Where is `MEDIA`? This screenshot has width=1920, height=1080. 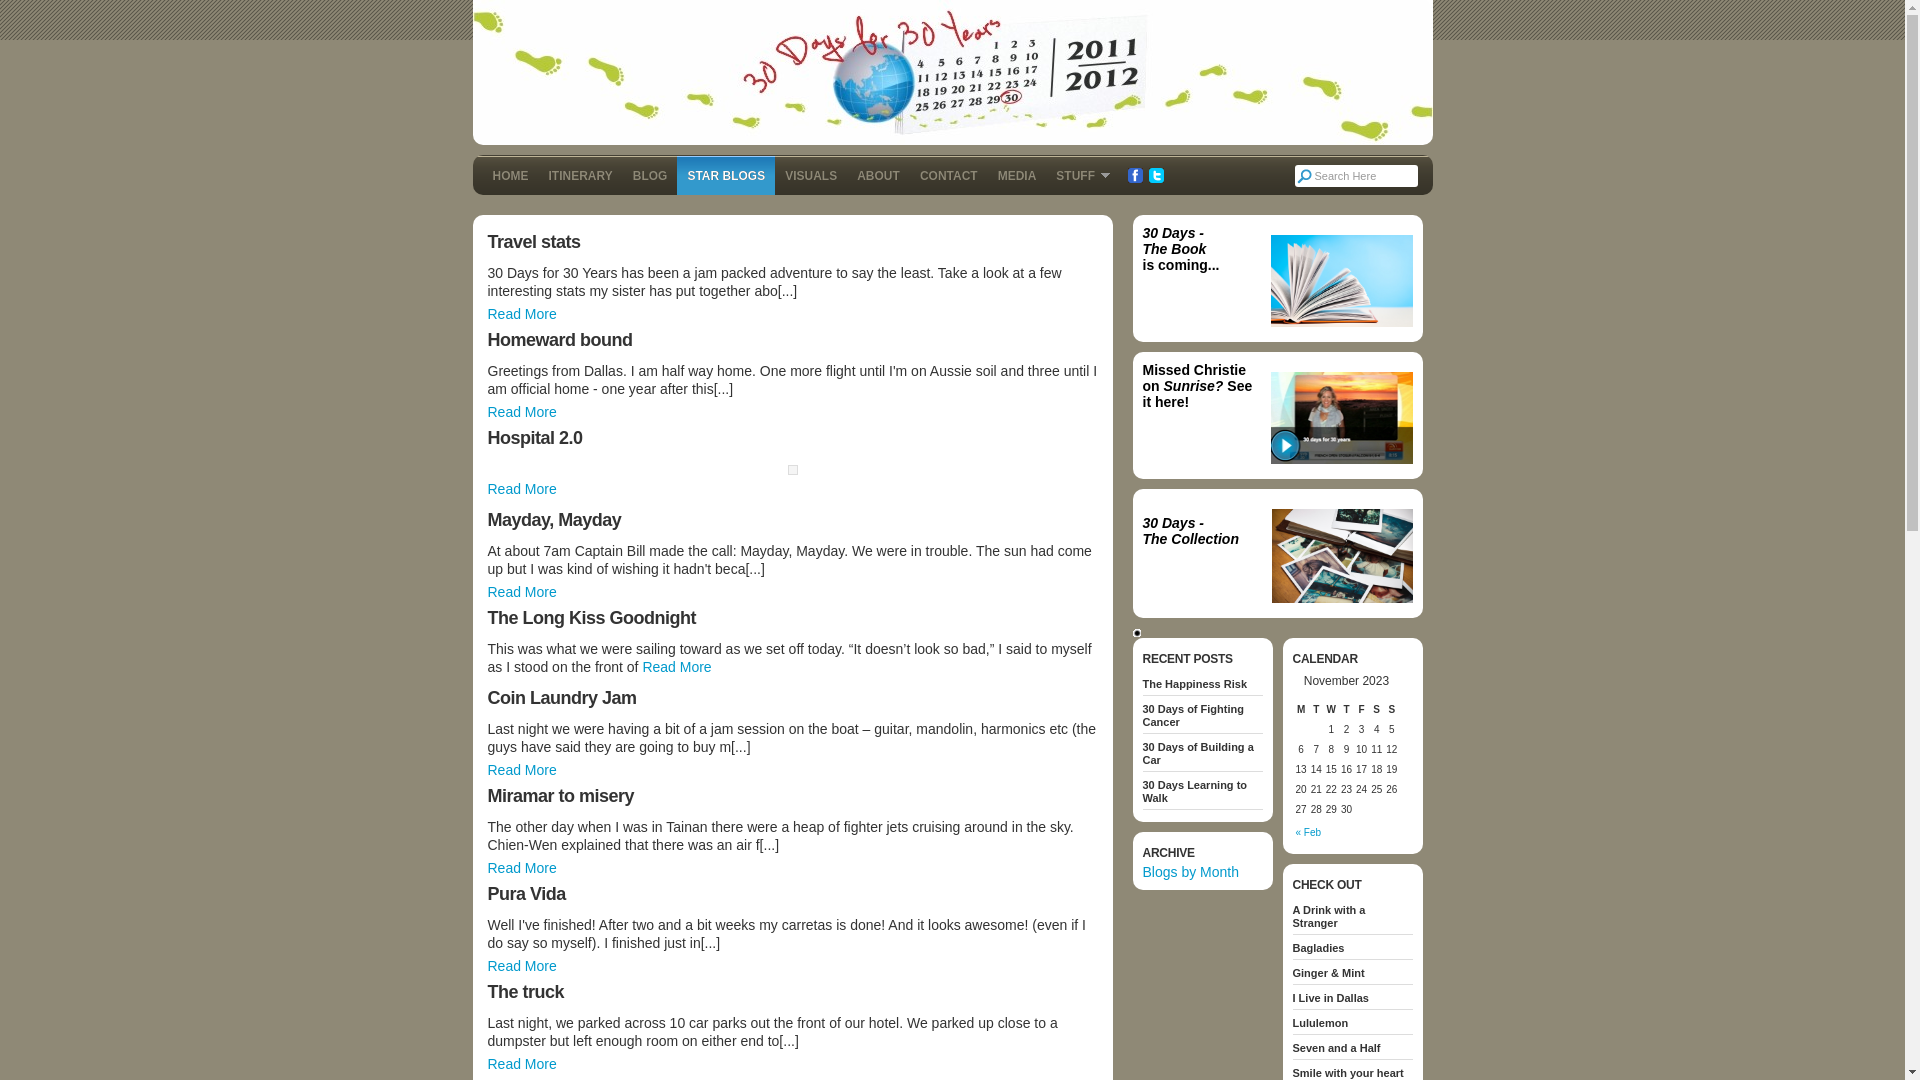
MEDIA is located at coordinates (1017, 175).